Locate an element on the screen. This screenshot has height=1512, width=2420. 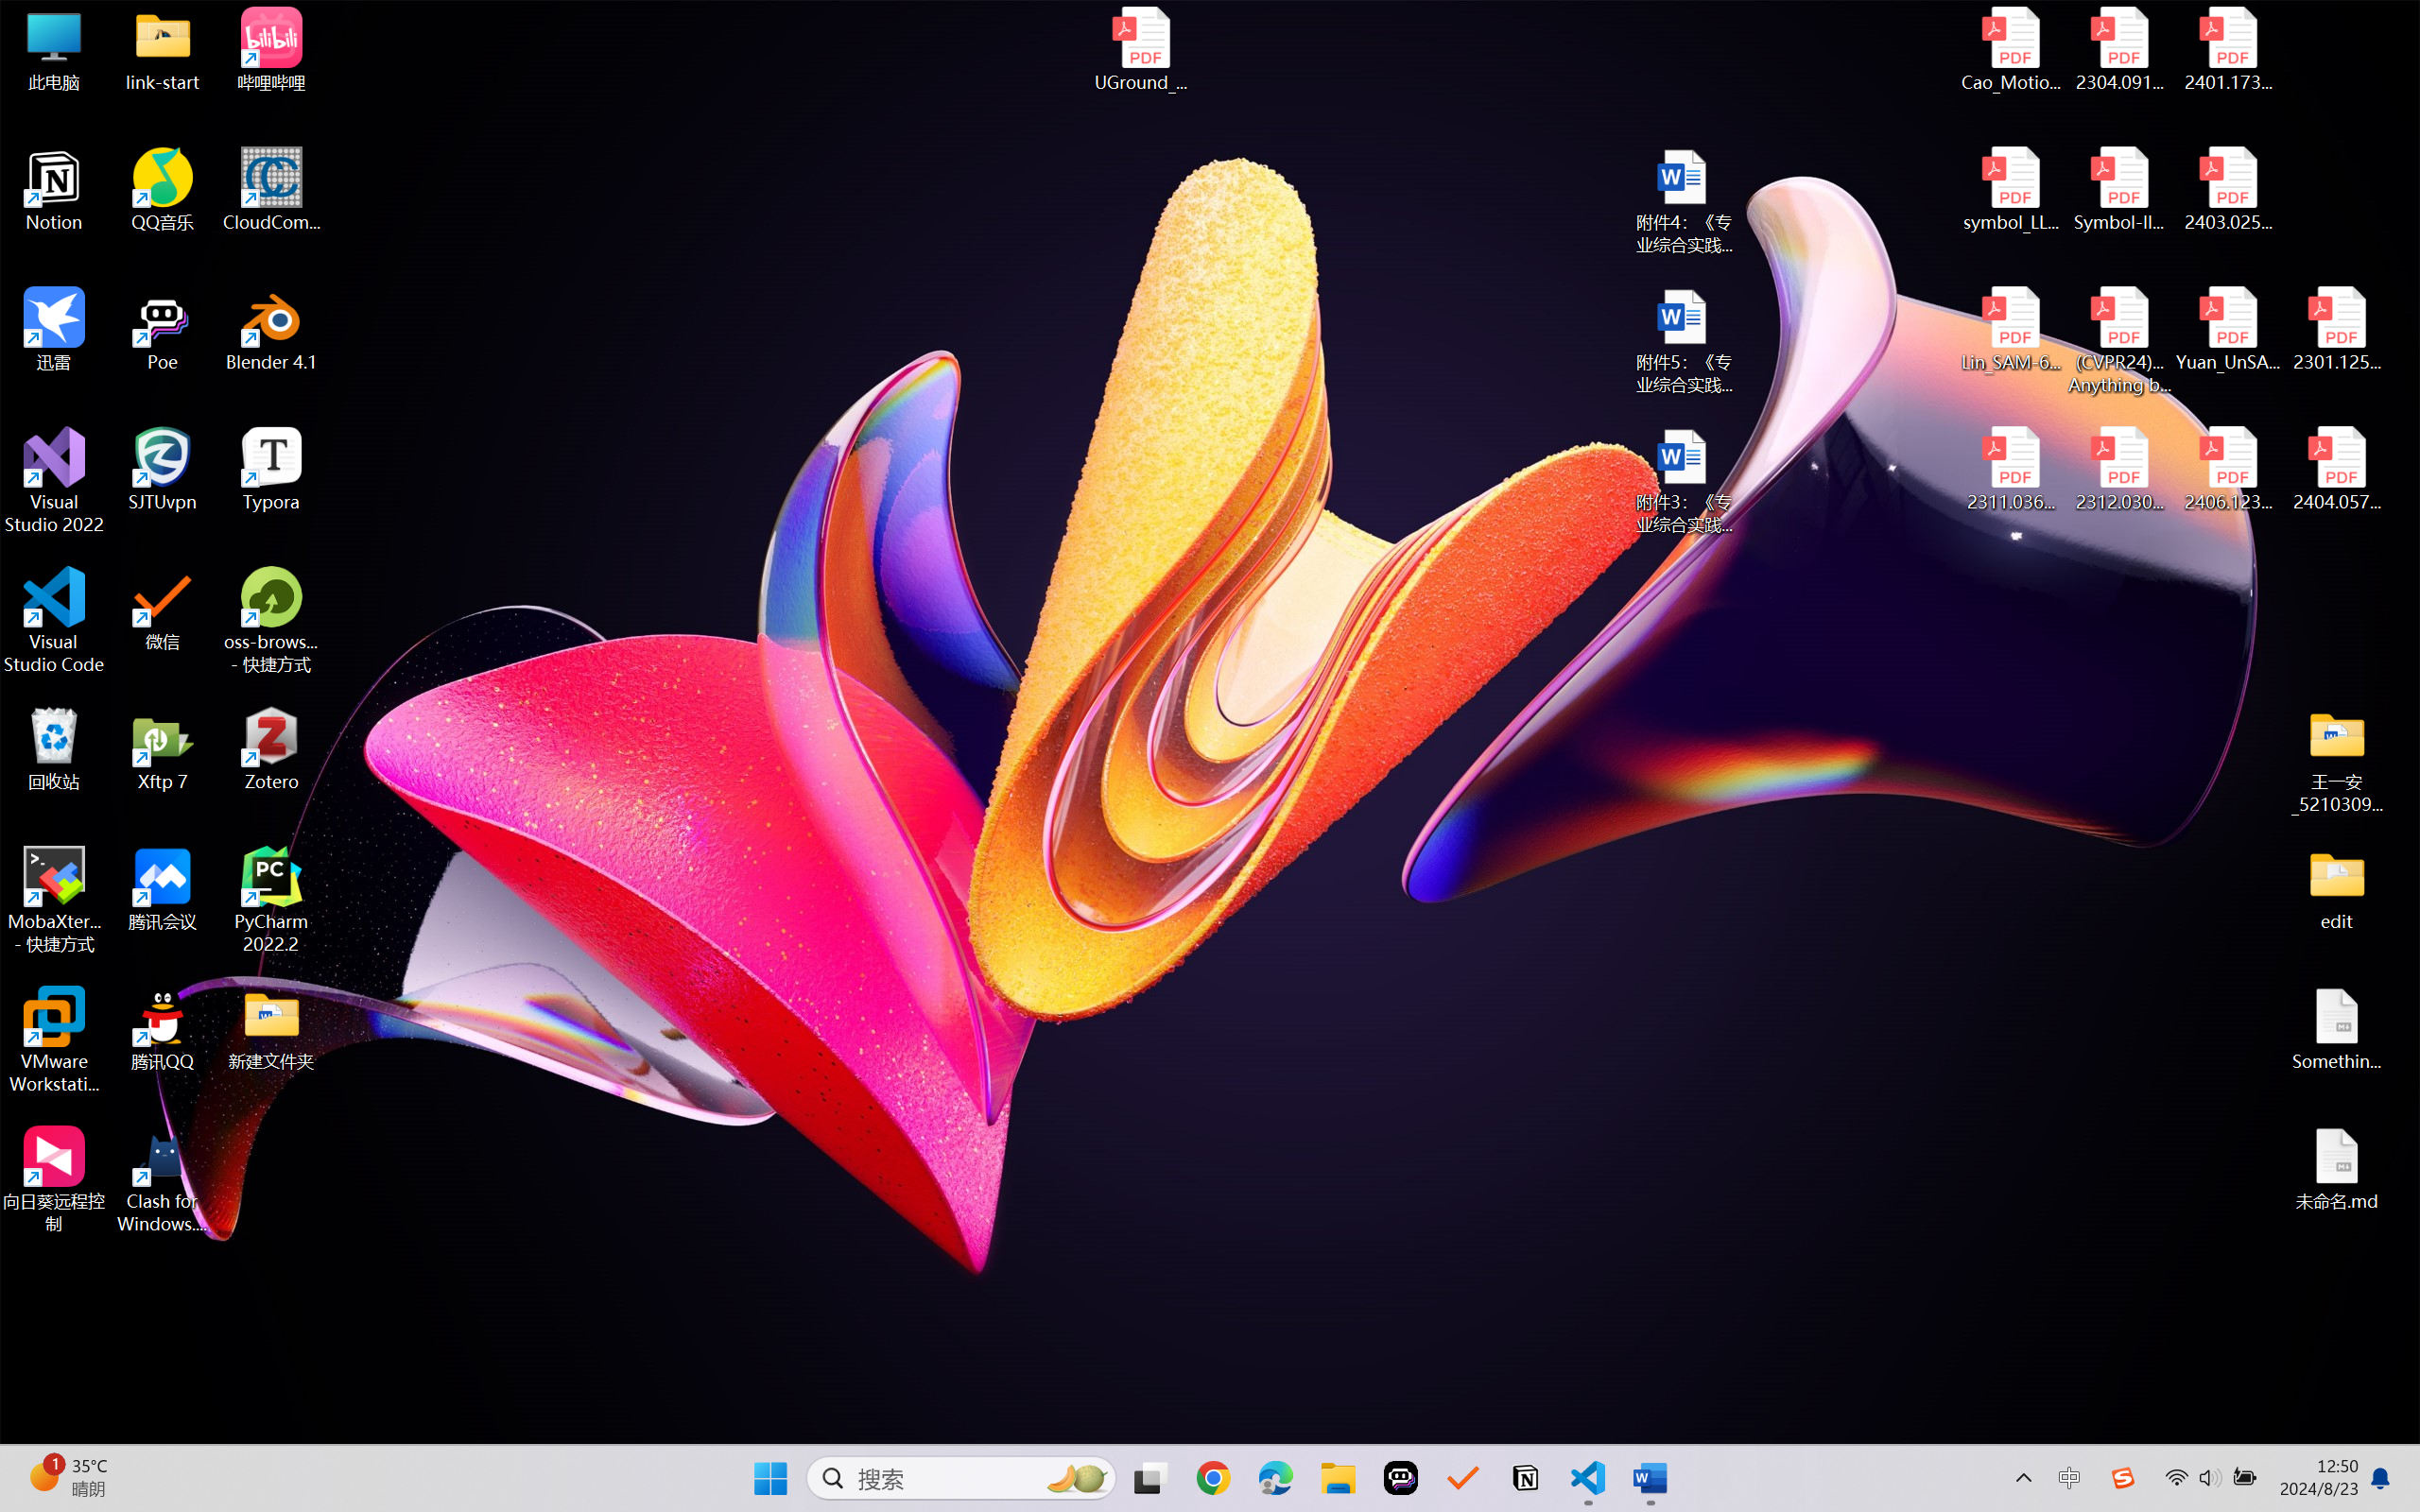
VMware Workstation Pro is located at coordinates (55, 1040).